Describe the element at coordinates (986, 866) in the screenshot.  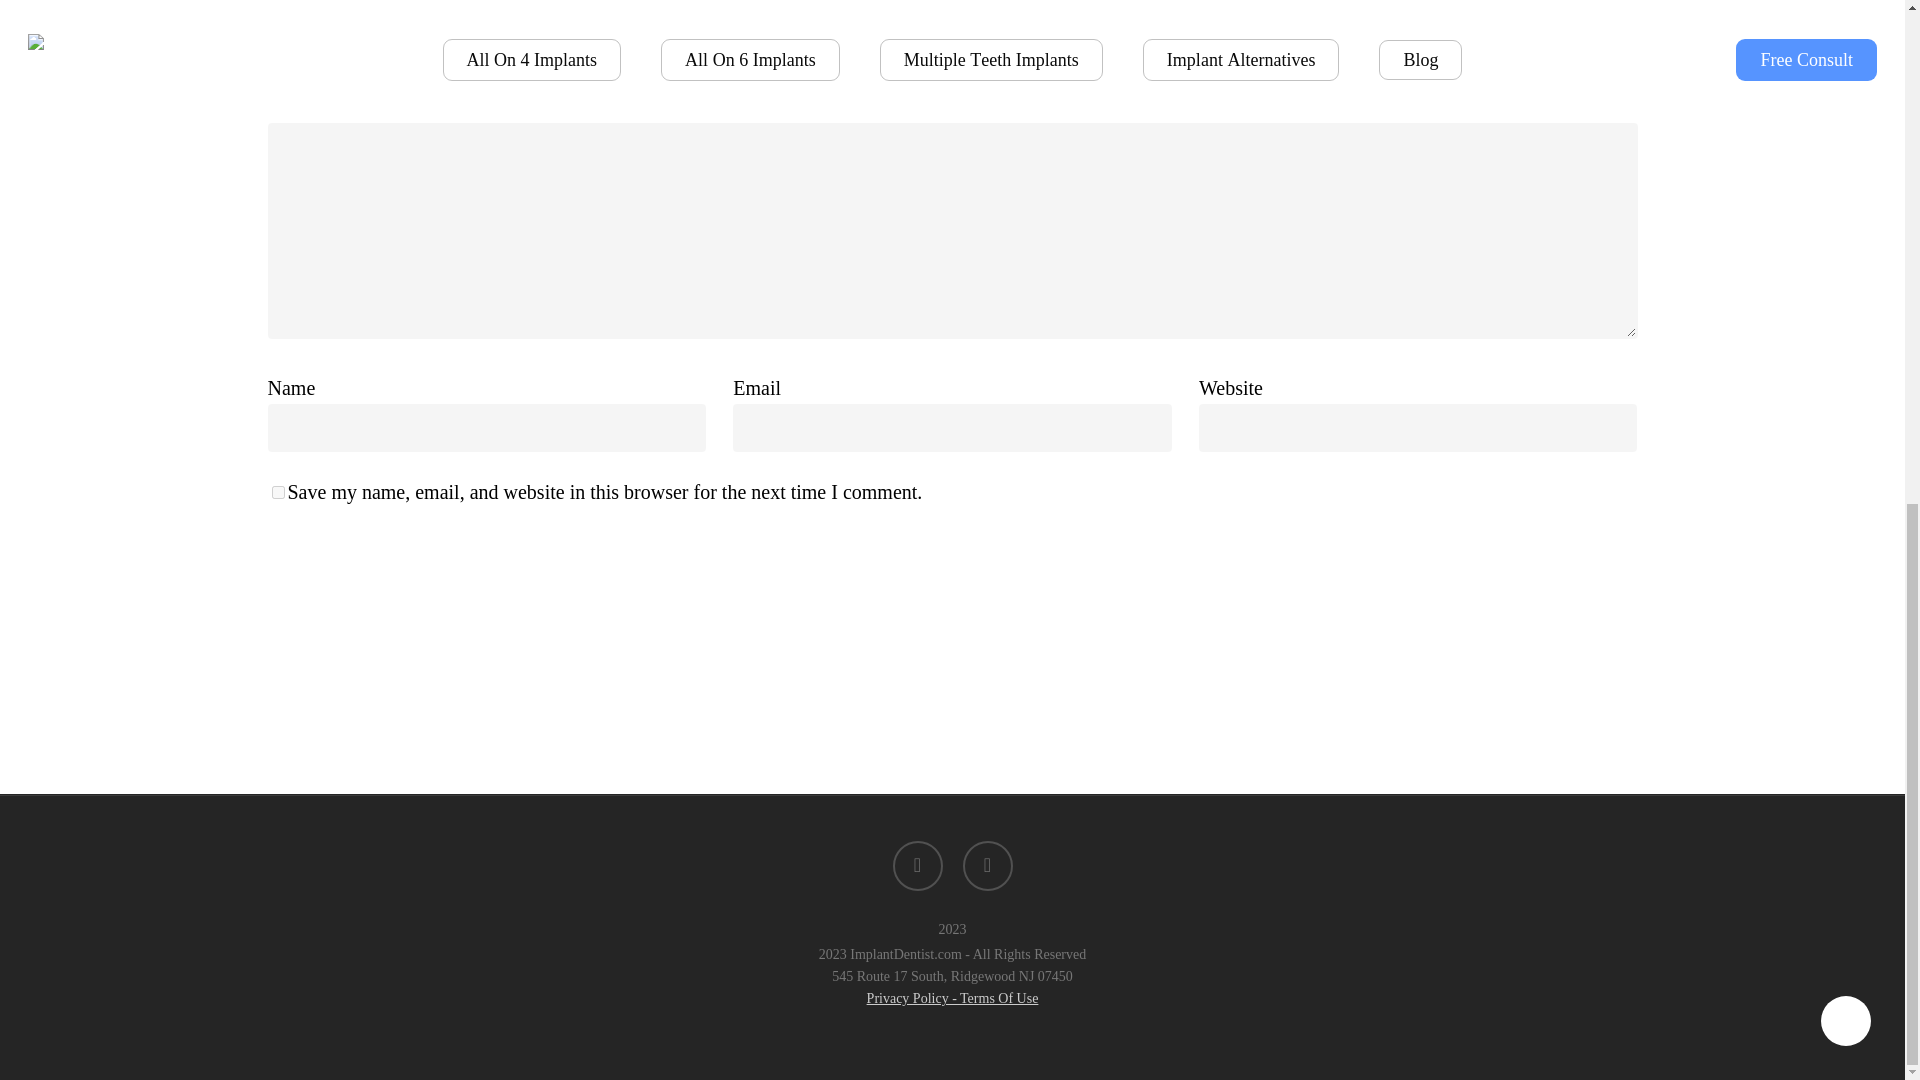
I see `email` at that location.